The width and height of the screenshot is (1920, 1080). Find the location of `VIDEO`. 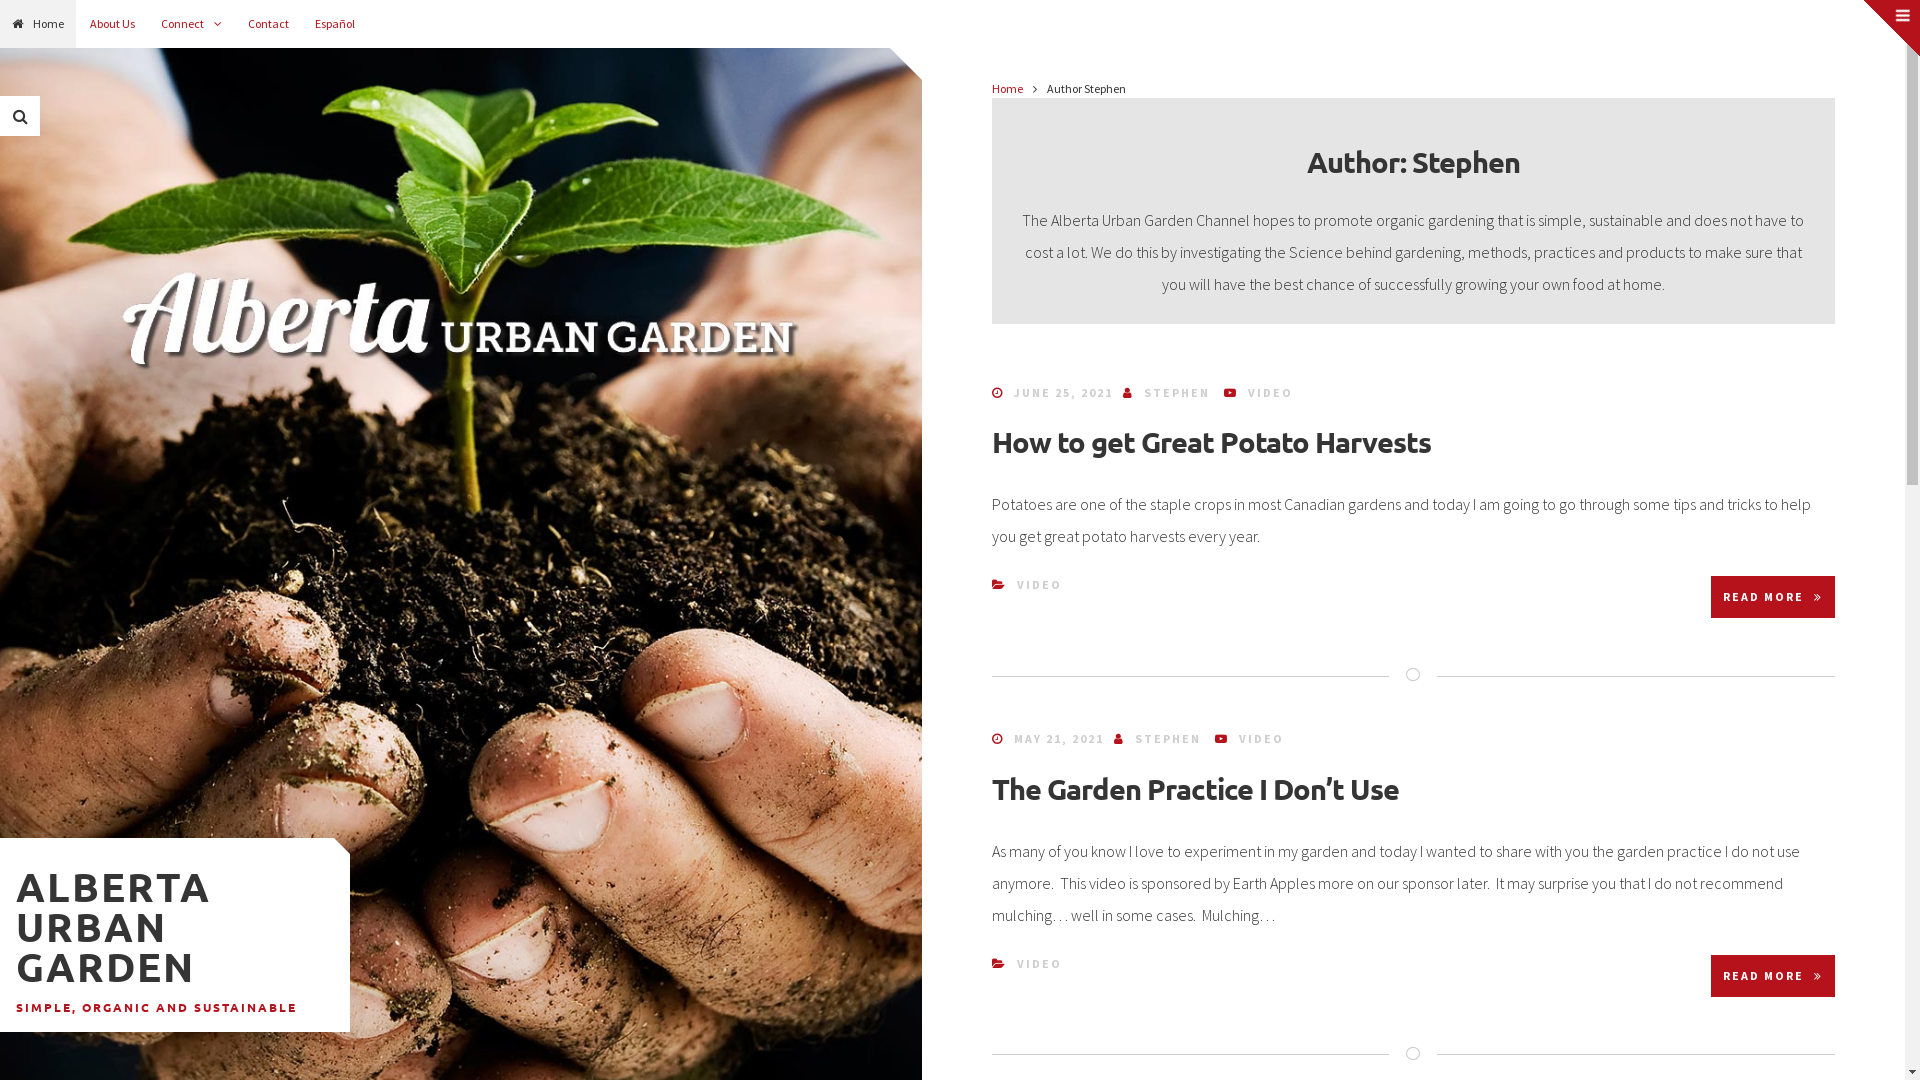

VIDEO is located at coordinates (1270, 392).